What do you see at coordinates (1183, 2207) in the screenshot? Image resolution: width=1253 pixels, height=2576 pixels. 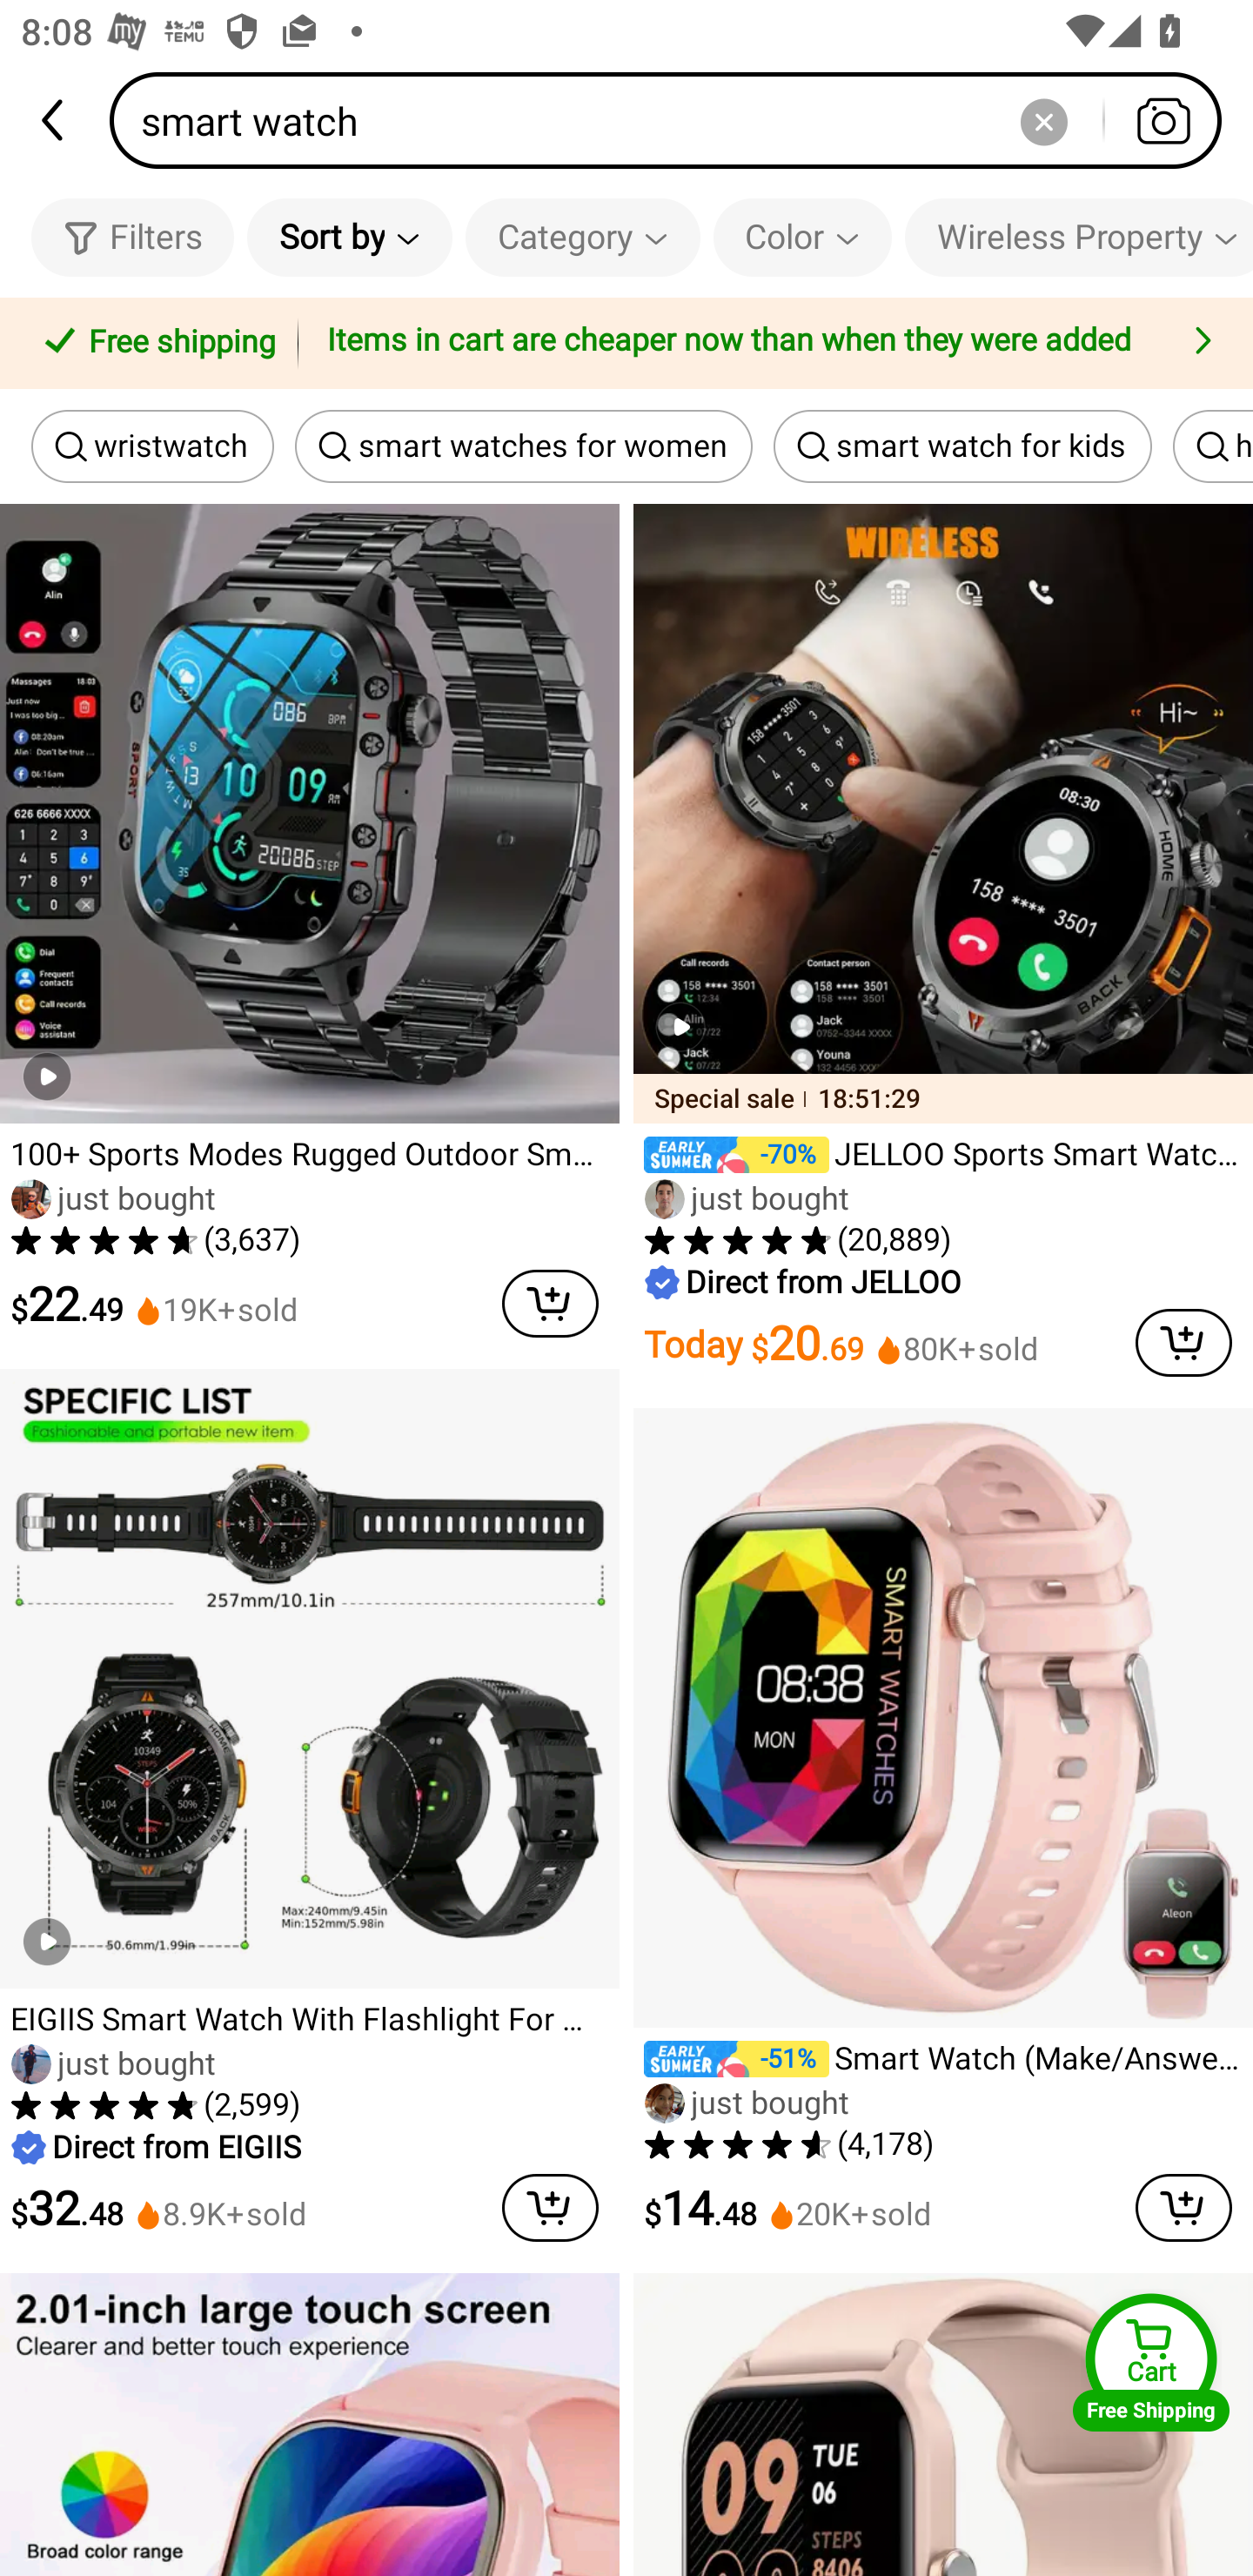 I see `cart delete` at bounding box center [1183, 2207].